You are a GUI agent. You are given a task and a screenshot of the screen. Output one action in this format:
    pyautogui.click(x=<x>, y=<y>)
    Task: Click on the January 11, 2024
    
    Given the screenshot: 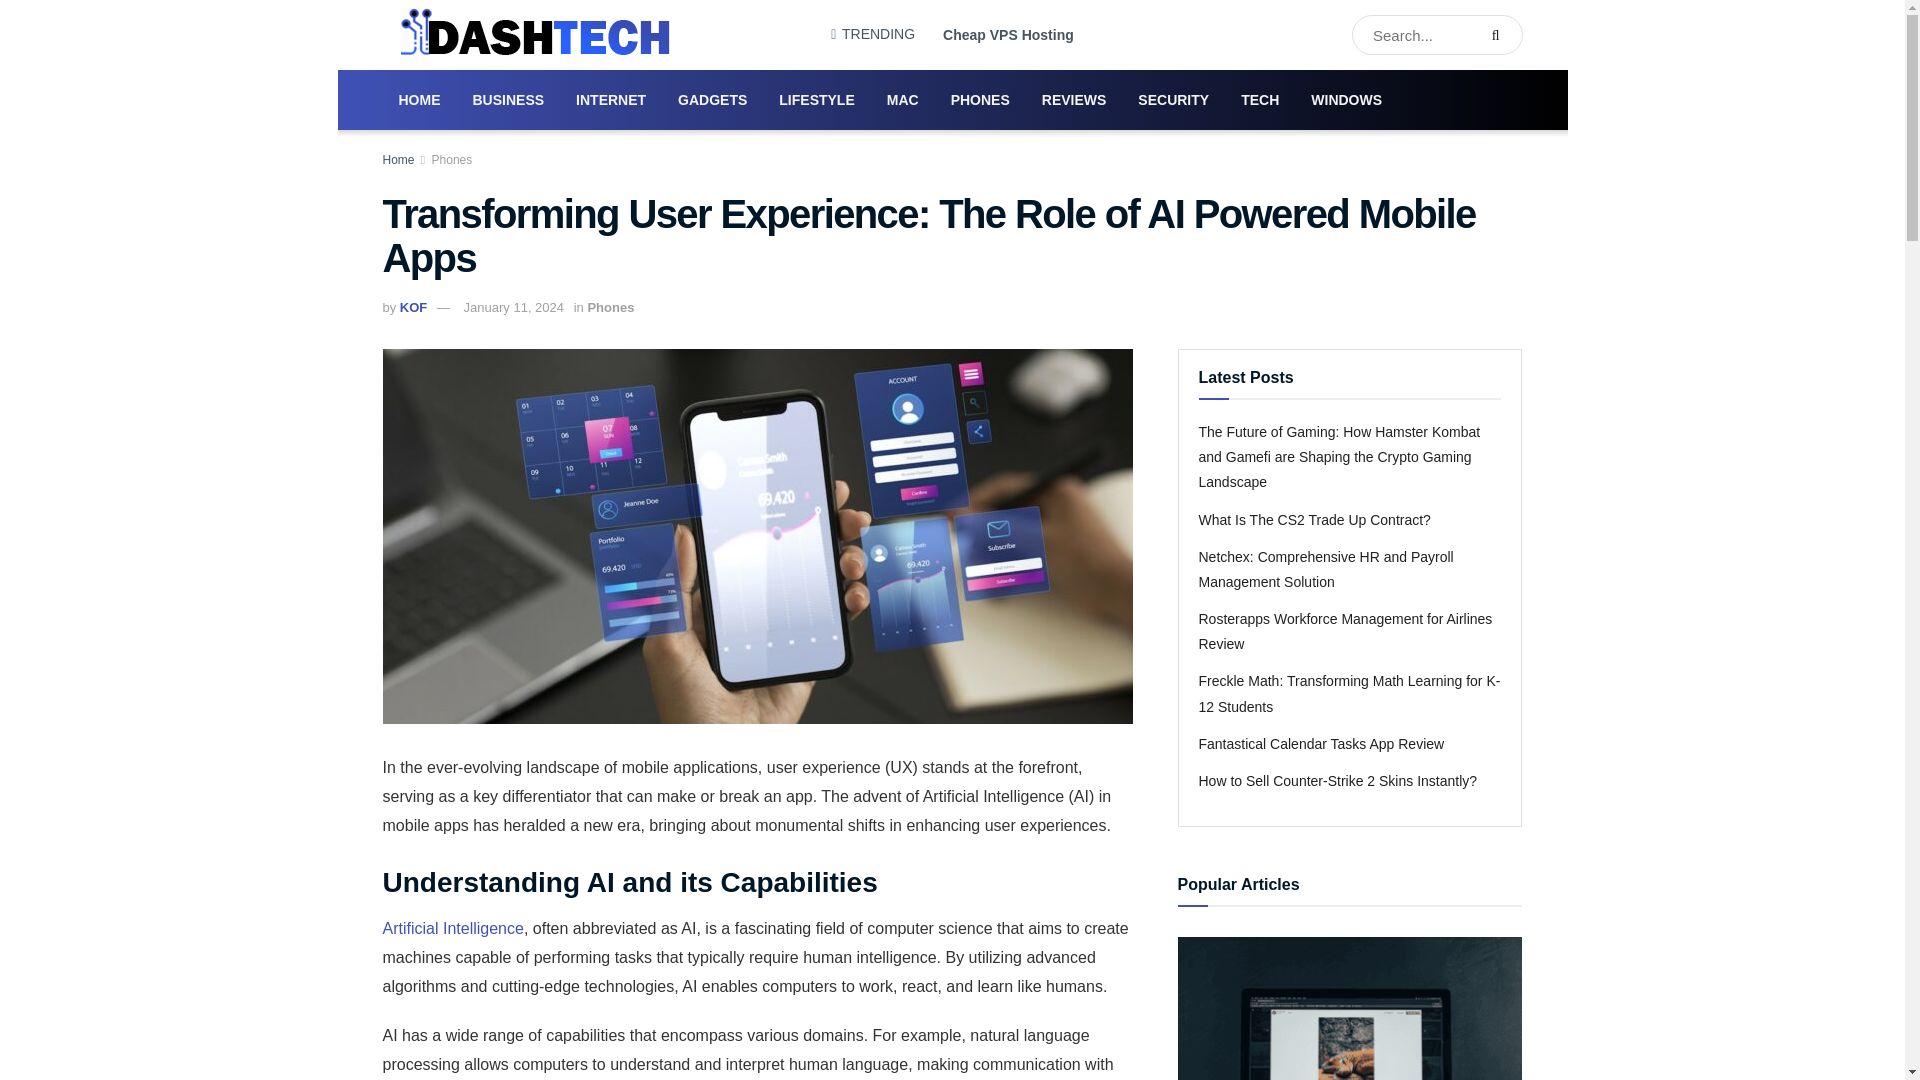 What is the action you would take?
    pyautogui.click(x=514, y=308)
    